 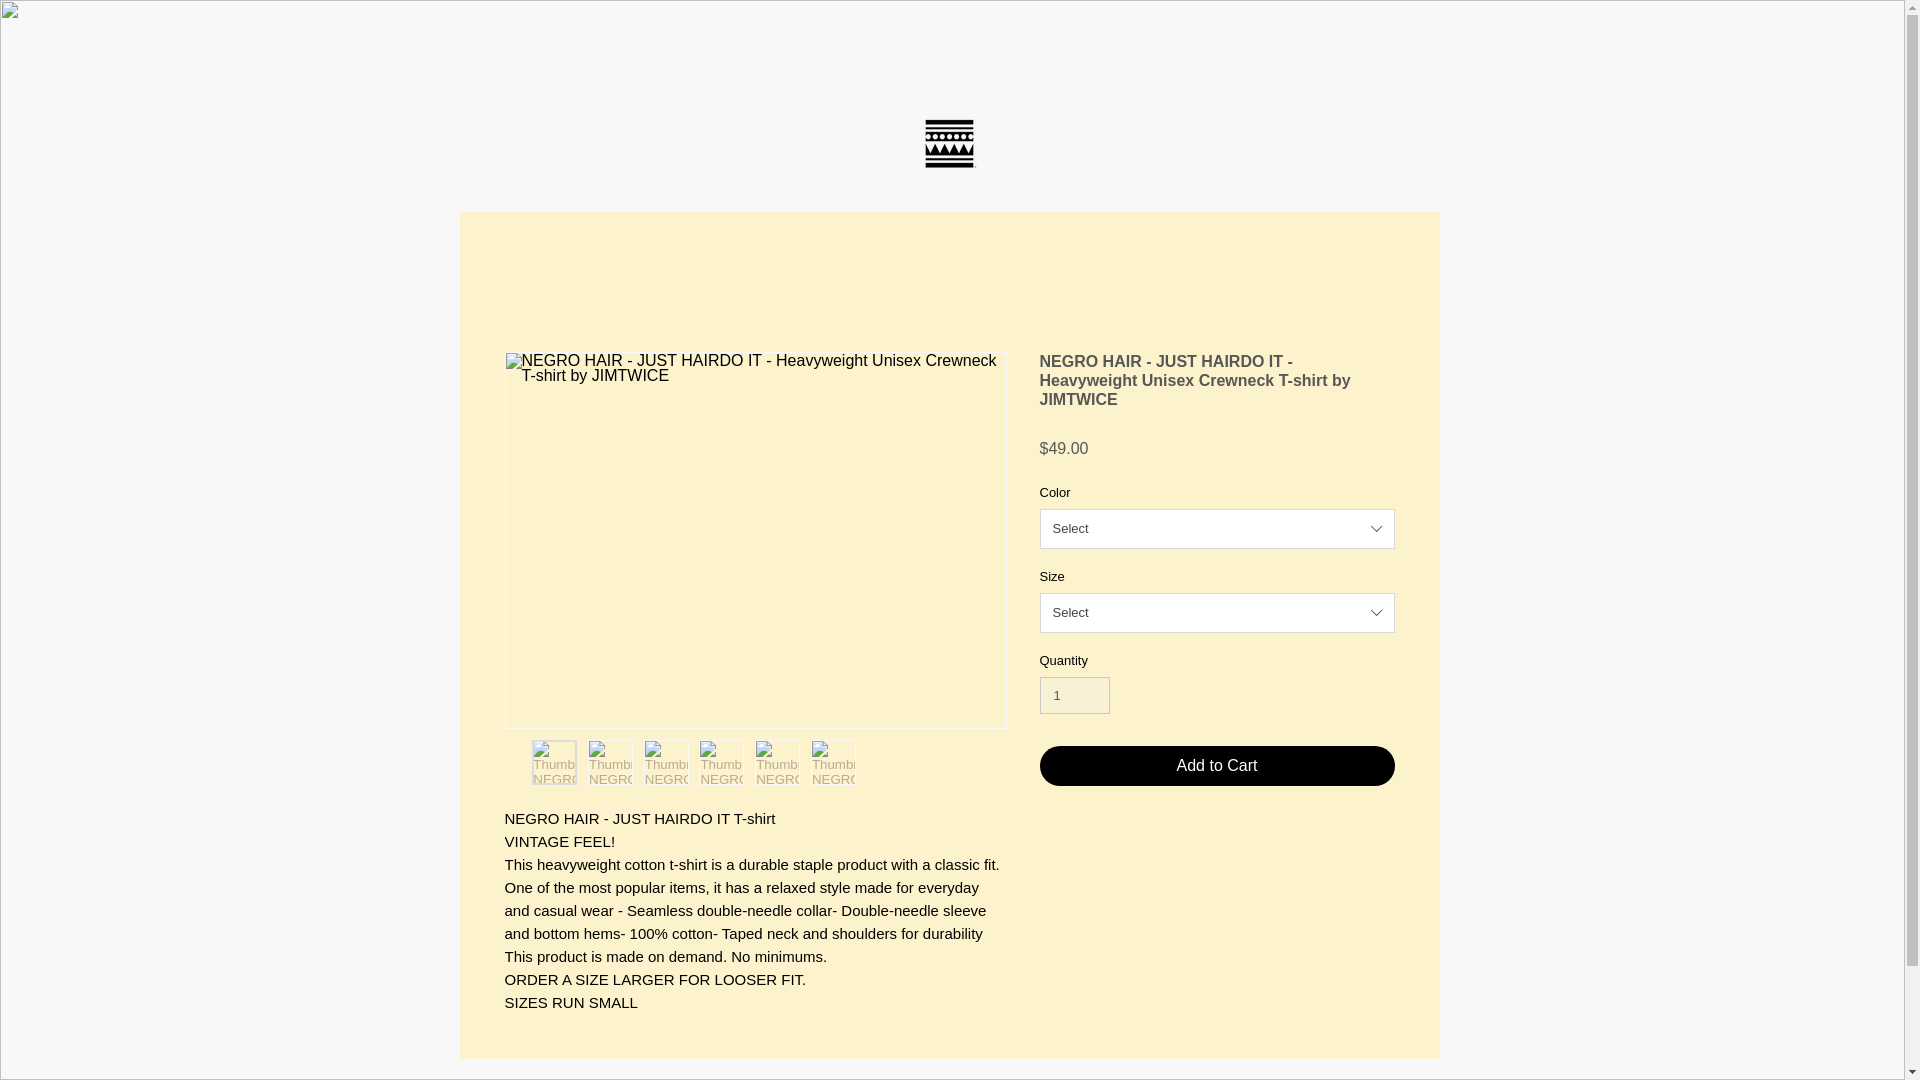 I want to click on Add to Cart, so click(x=1218, y=766).